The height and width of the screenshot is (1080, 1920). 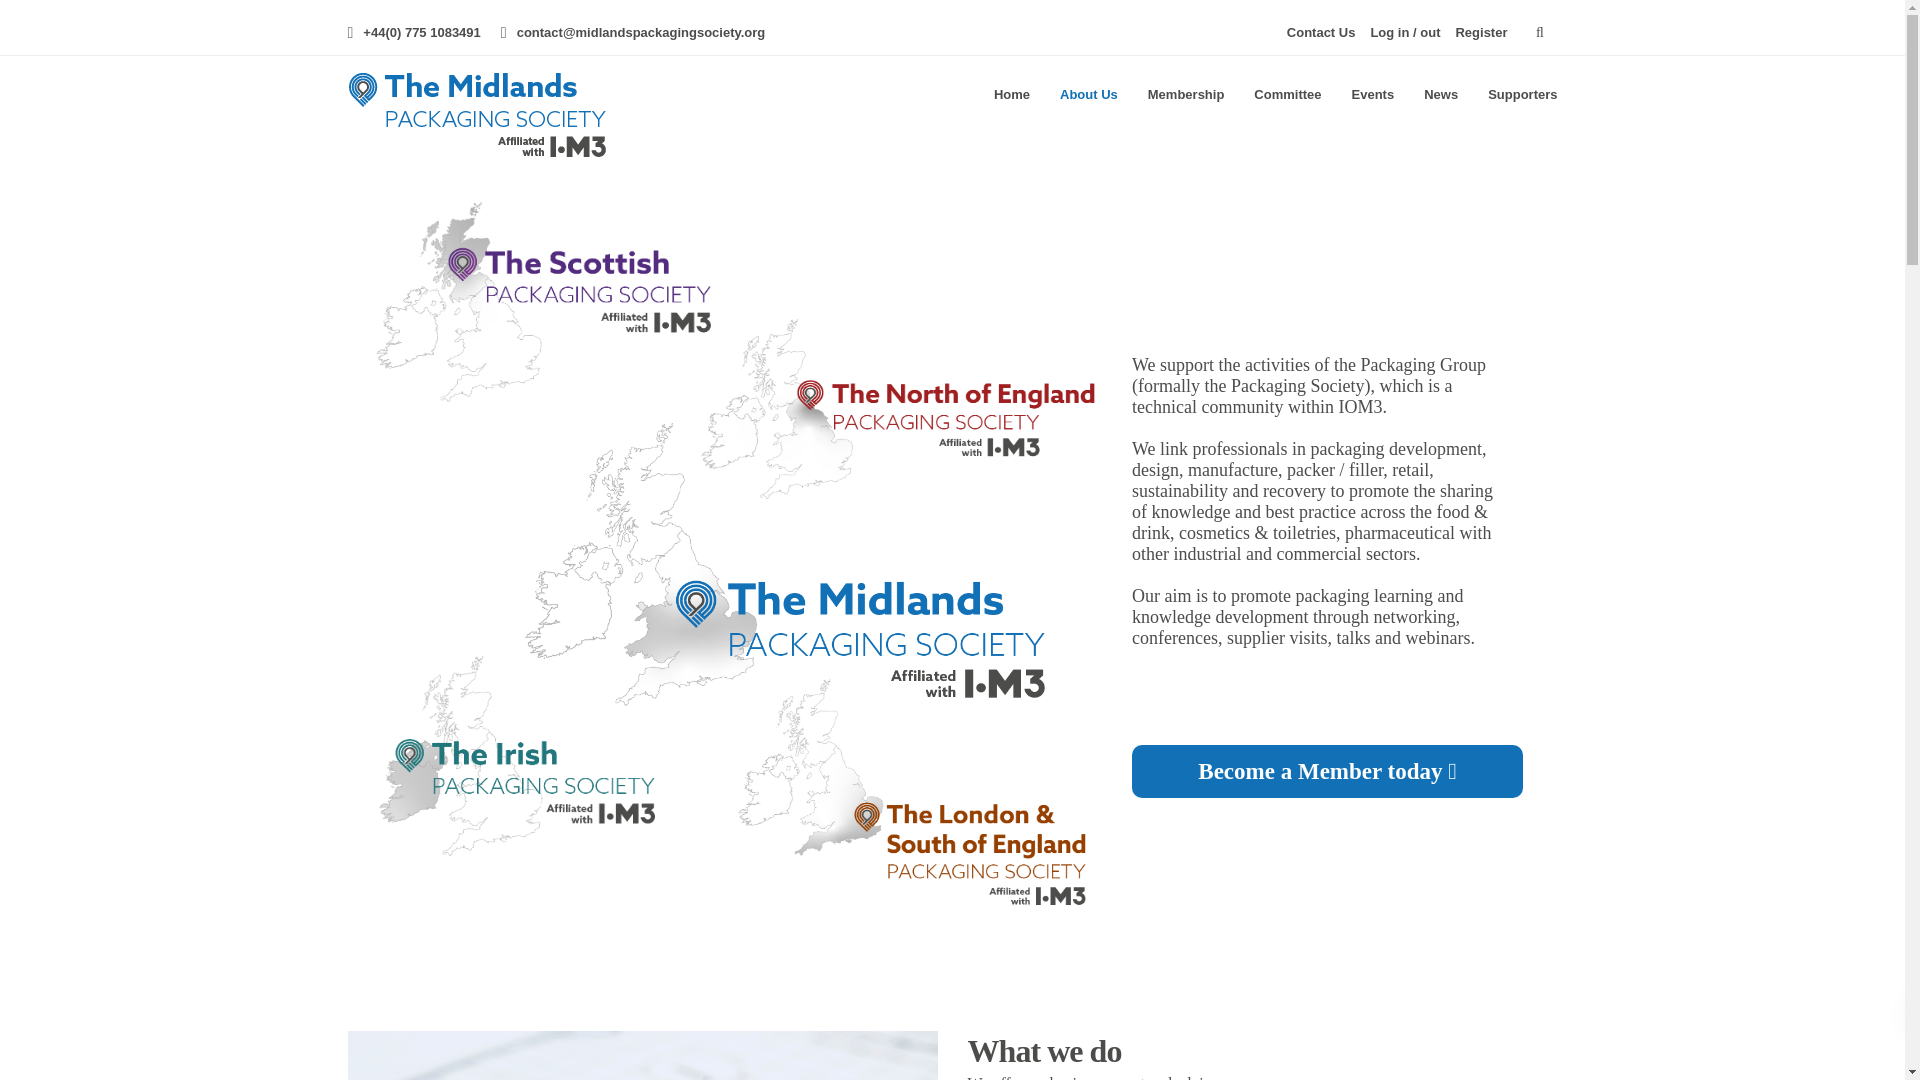 I want to click on Contact Us, so click(x=1320, y=32).